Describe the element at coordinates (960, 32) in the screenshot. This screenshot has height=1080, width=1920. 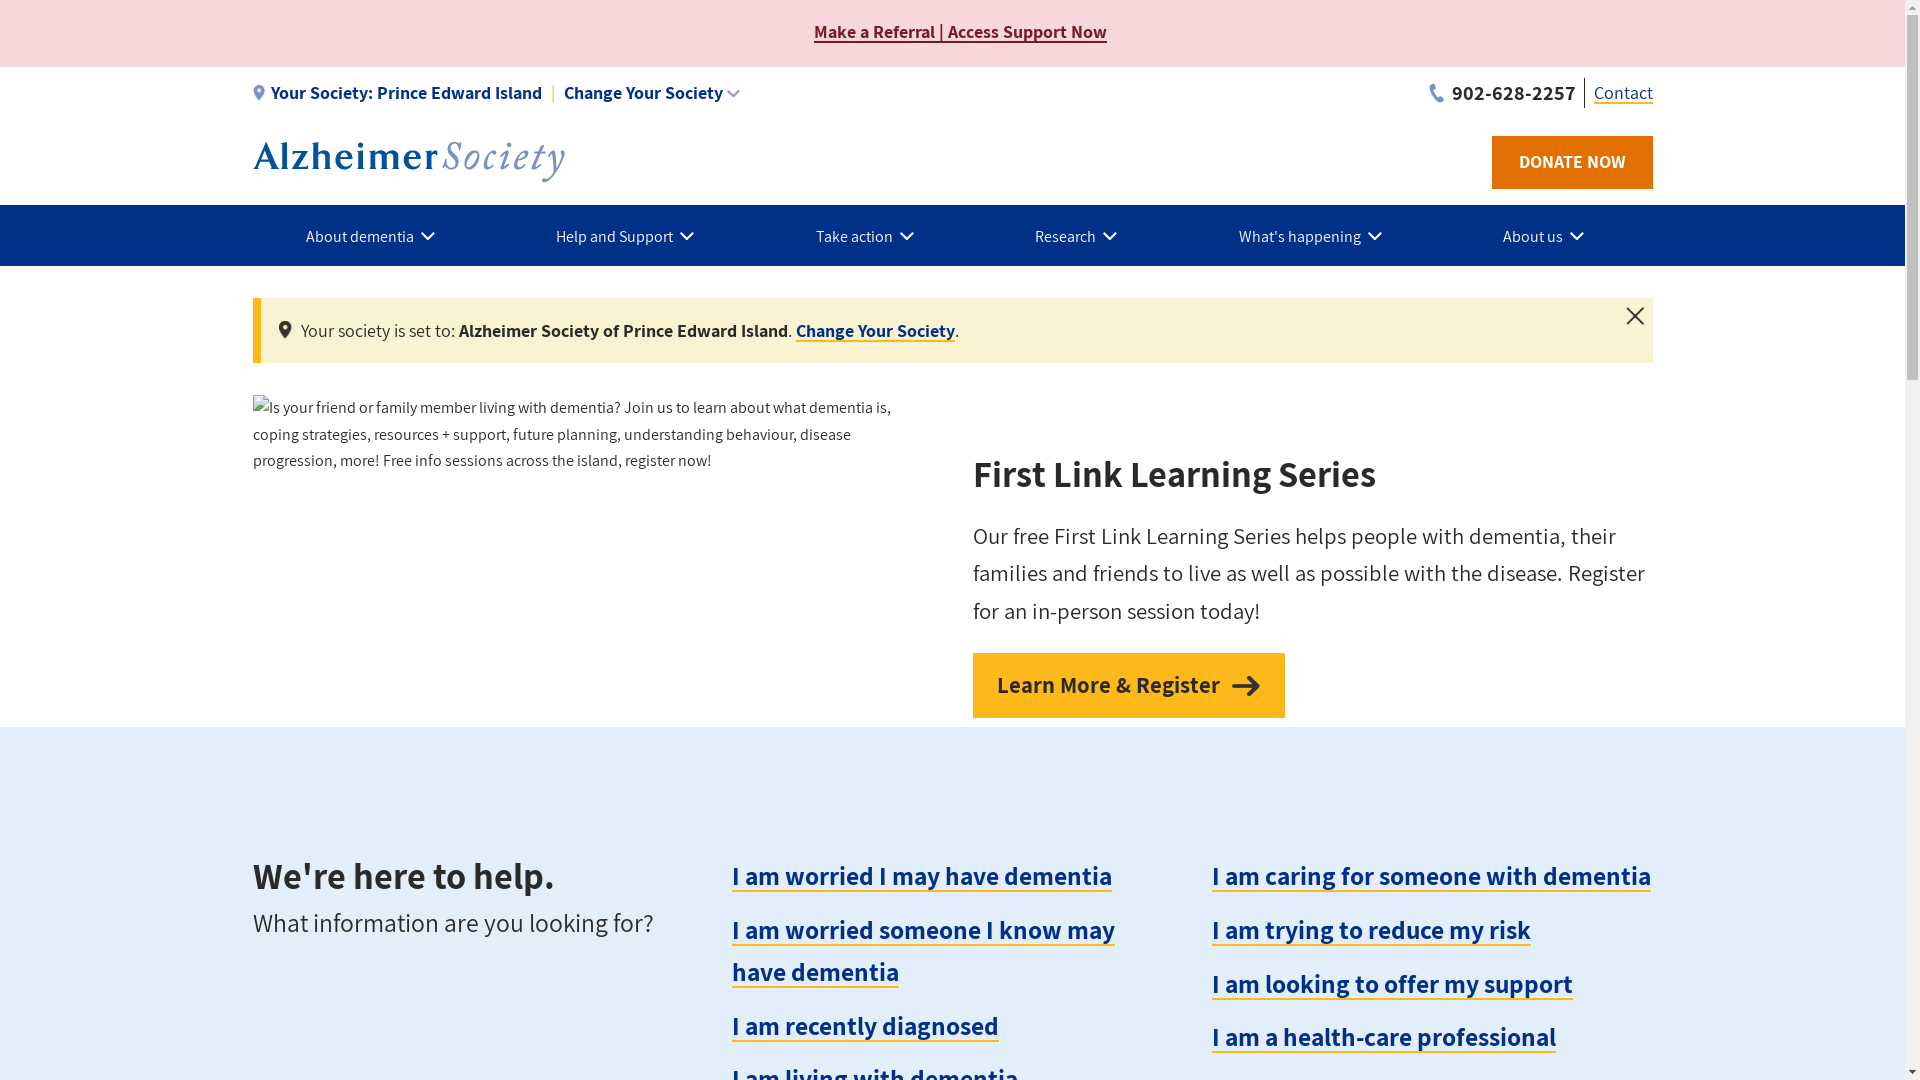
I see `Make a Referral | Access Support Now` at that location.